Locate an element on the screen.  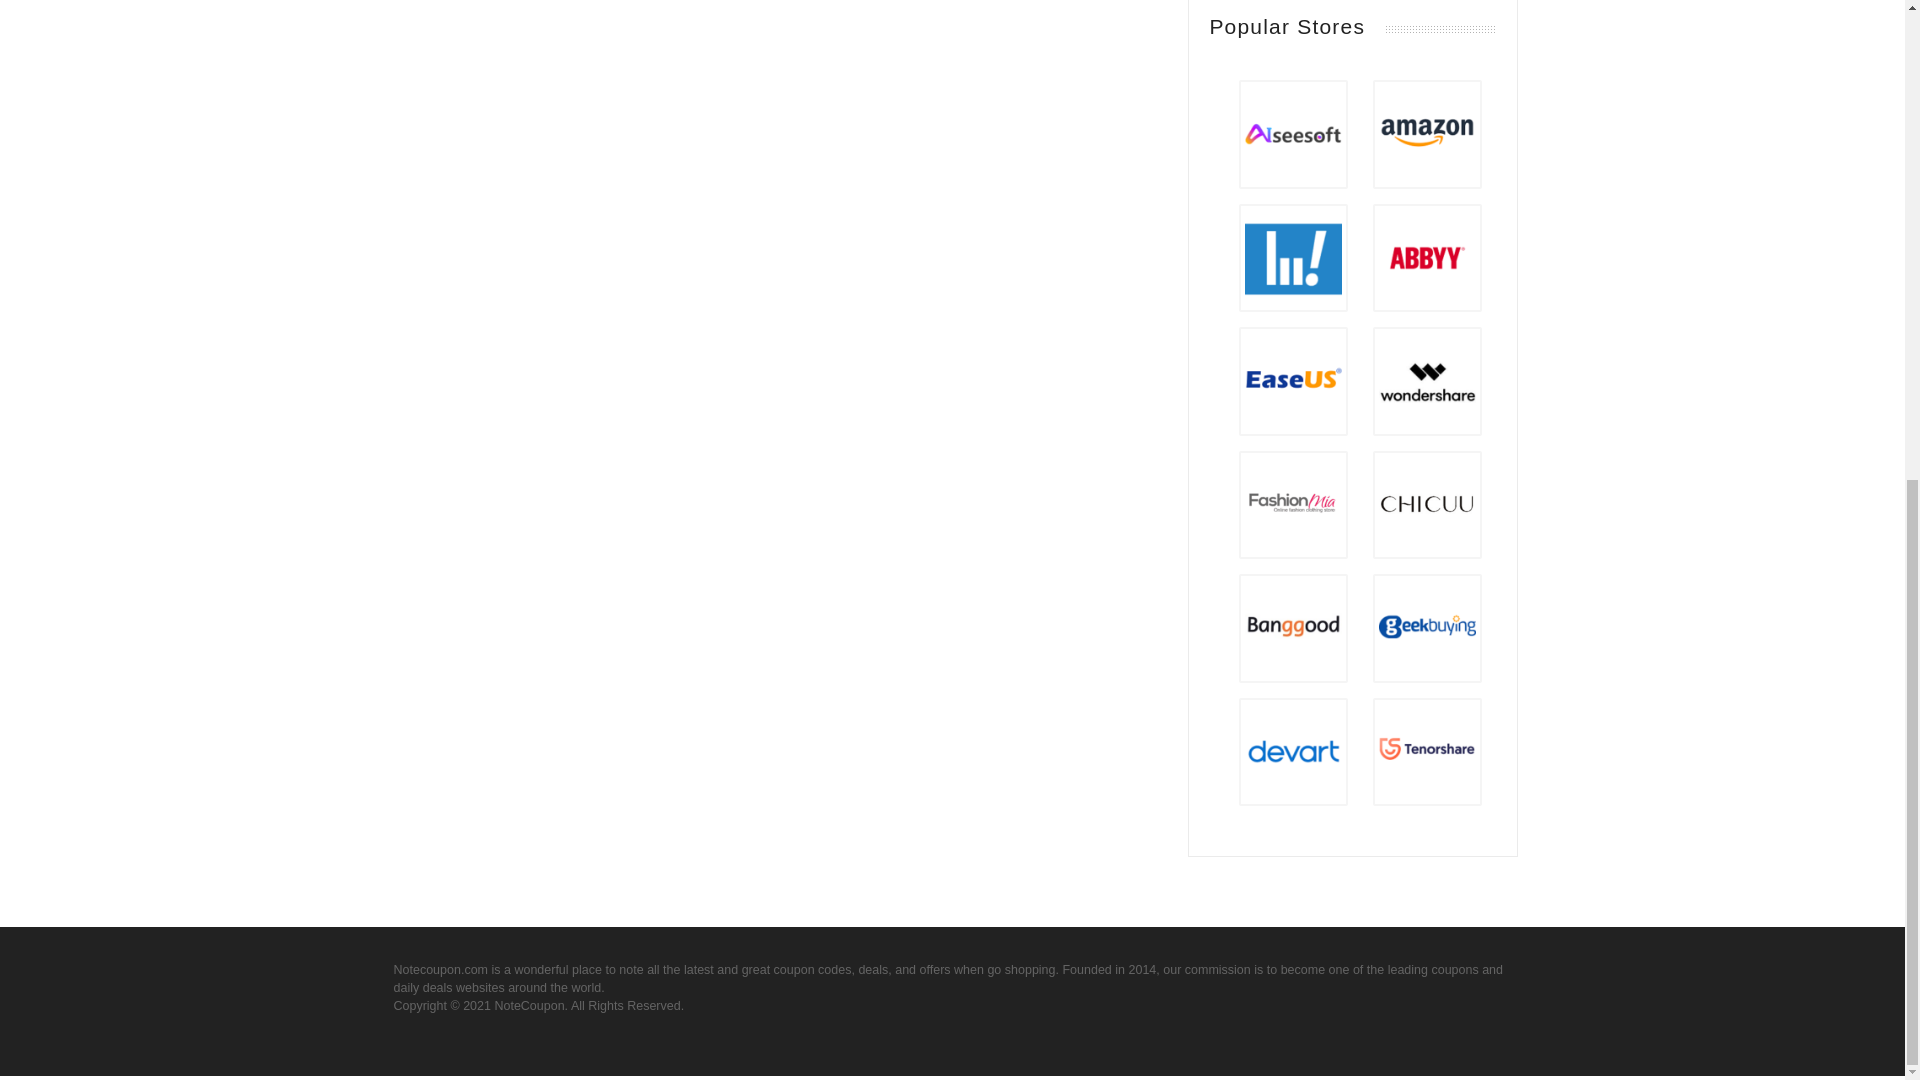
easeus coupon code is located at coordinates (1293, 380).